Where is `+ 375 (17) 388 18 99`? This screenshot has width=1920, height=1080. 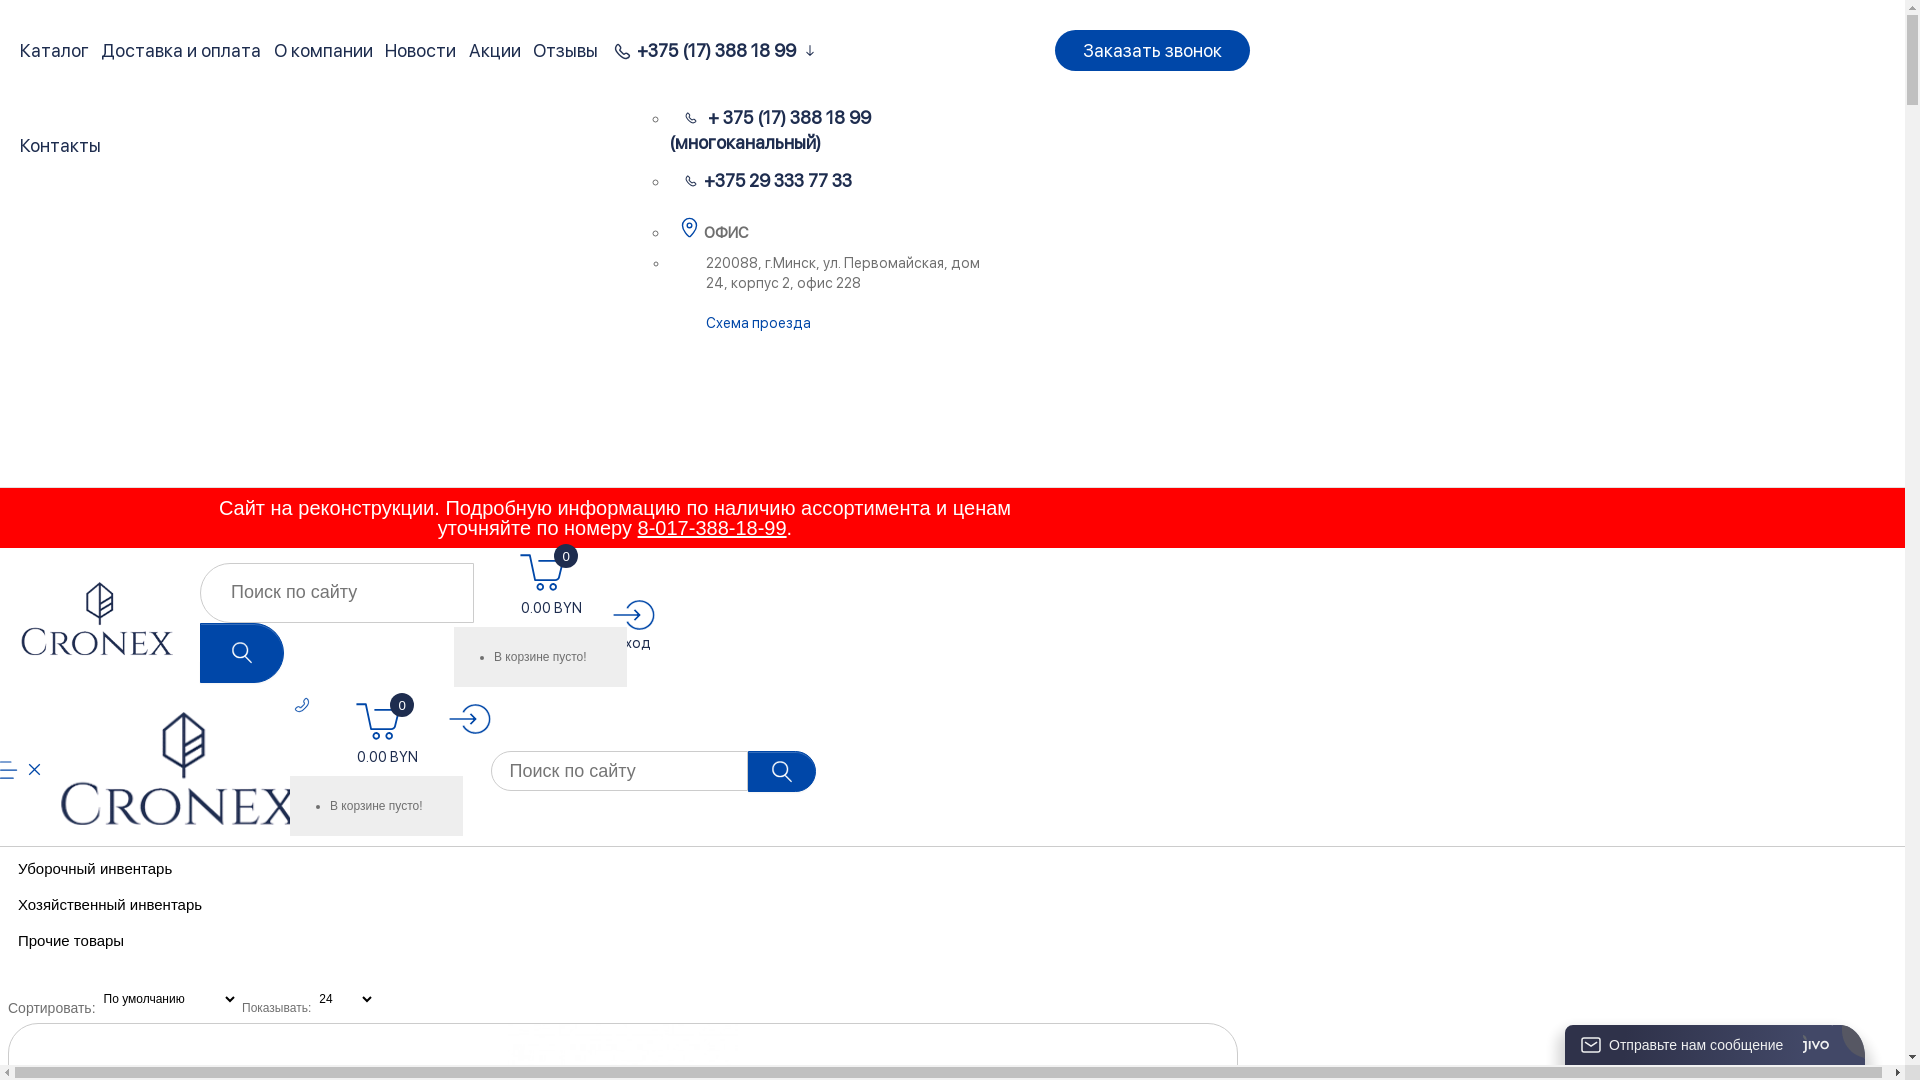 + 375 (17) 388 18 99 is located at coordinates (778, 118).